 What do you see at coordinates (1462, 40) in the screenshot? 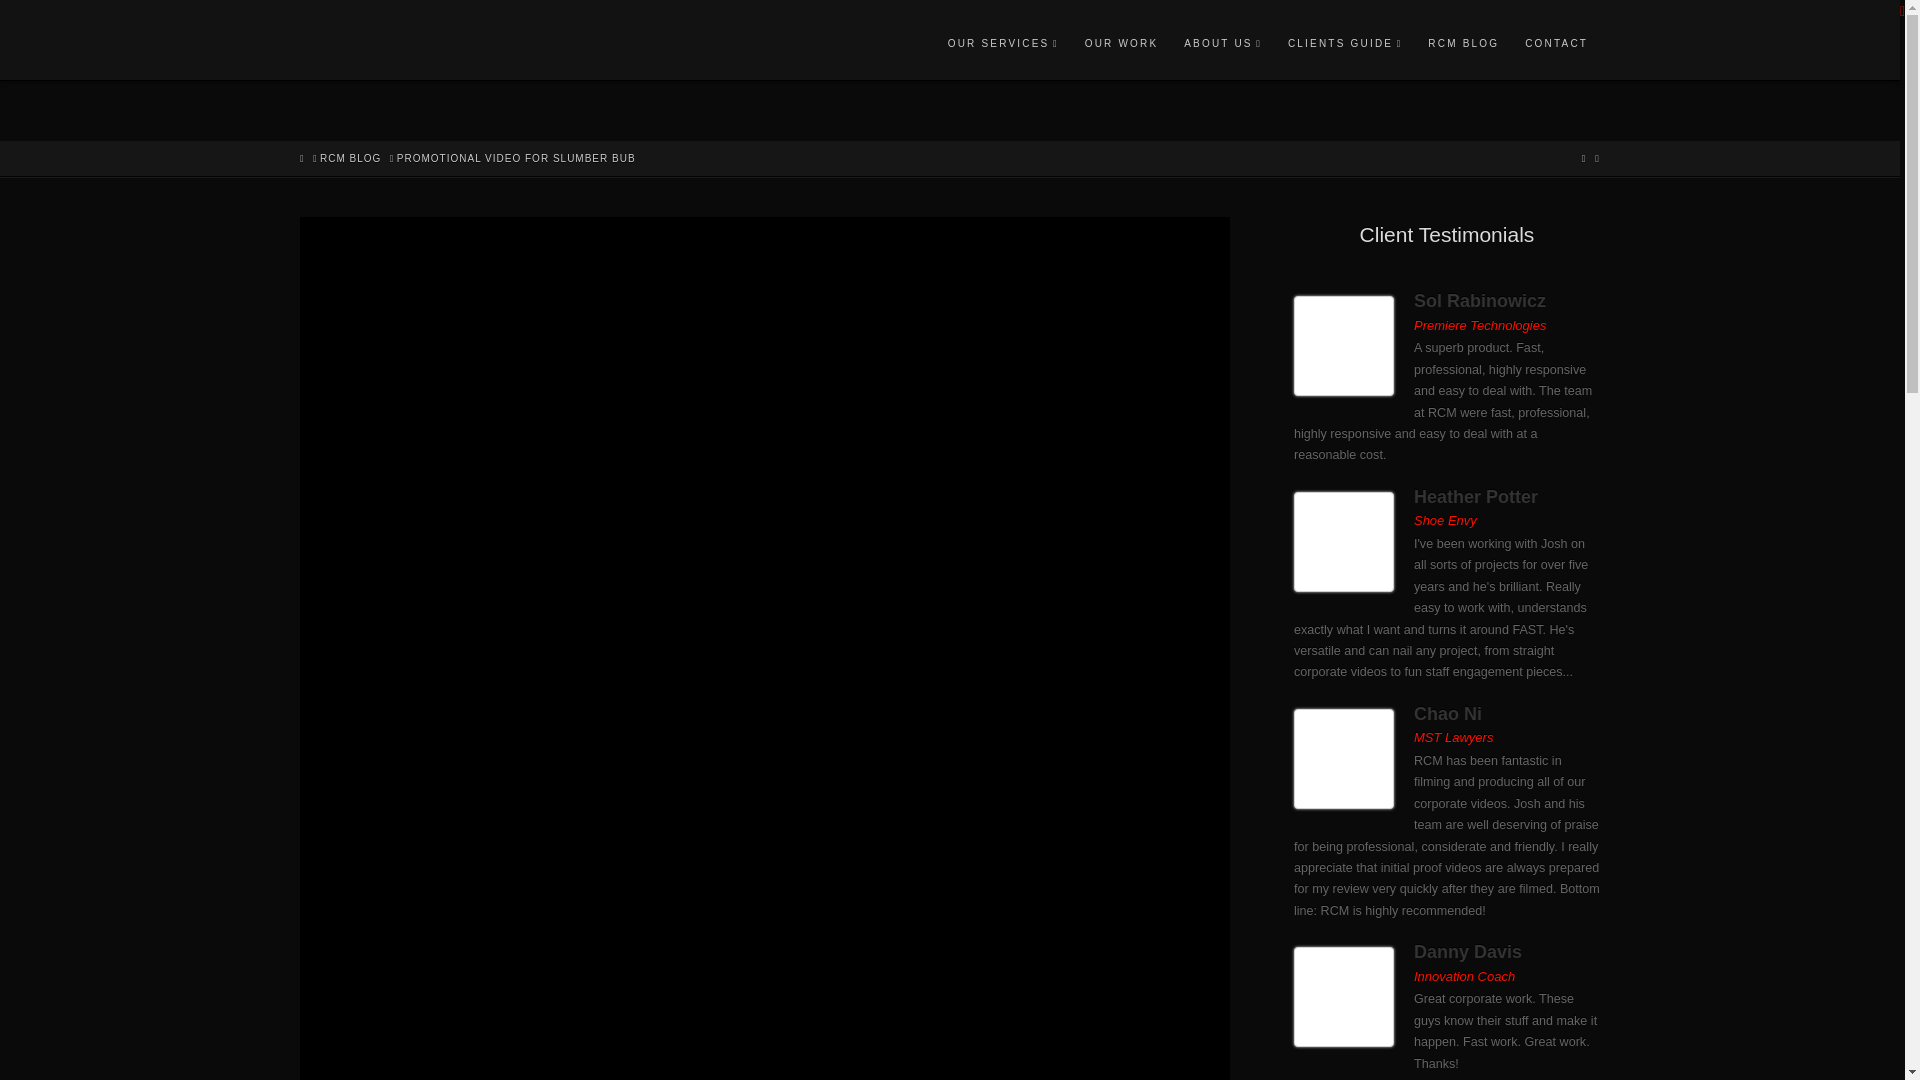
I see `RCM BLOG` at bounding box center [1462, 40].